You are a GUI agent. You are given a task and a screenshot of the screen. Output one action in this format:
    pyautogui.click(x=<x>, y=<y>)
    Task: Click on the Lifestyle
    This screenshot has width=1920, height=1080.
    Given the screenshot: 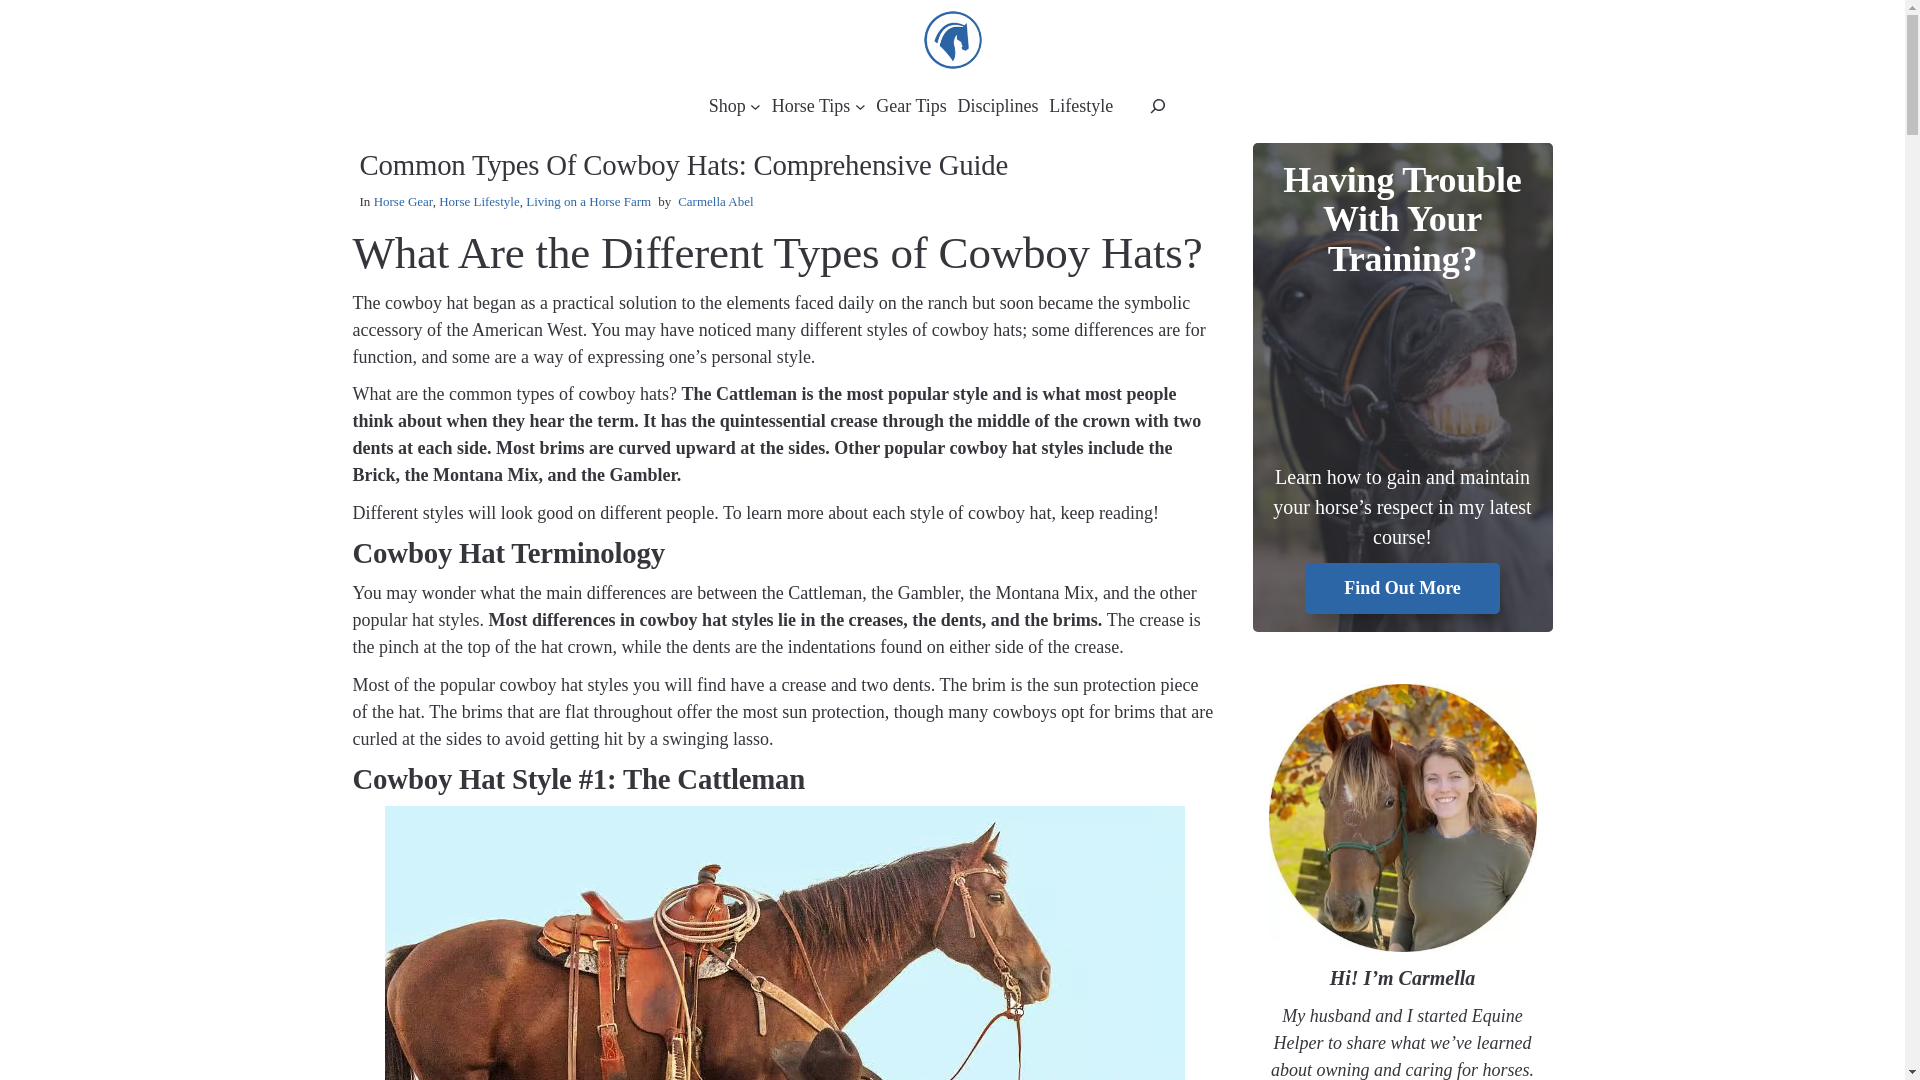 What is the action you would take?
    pyautogui.click(x=1080, y=104)
    